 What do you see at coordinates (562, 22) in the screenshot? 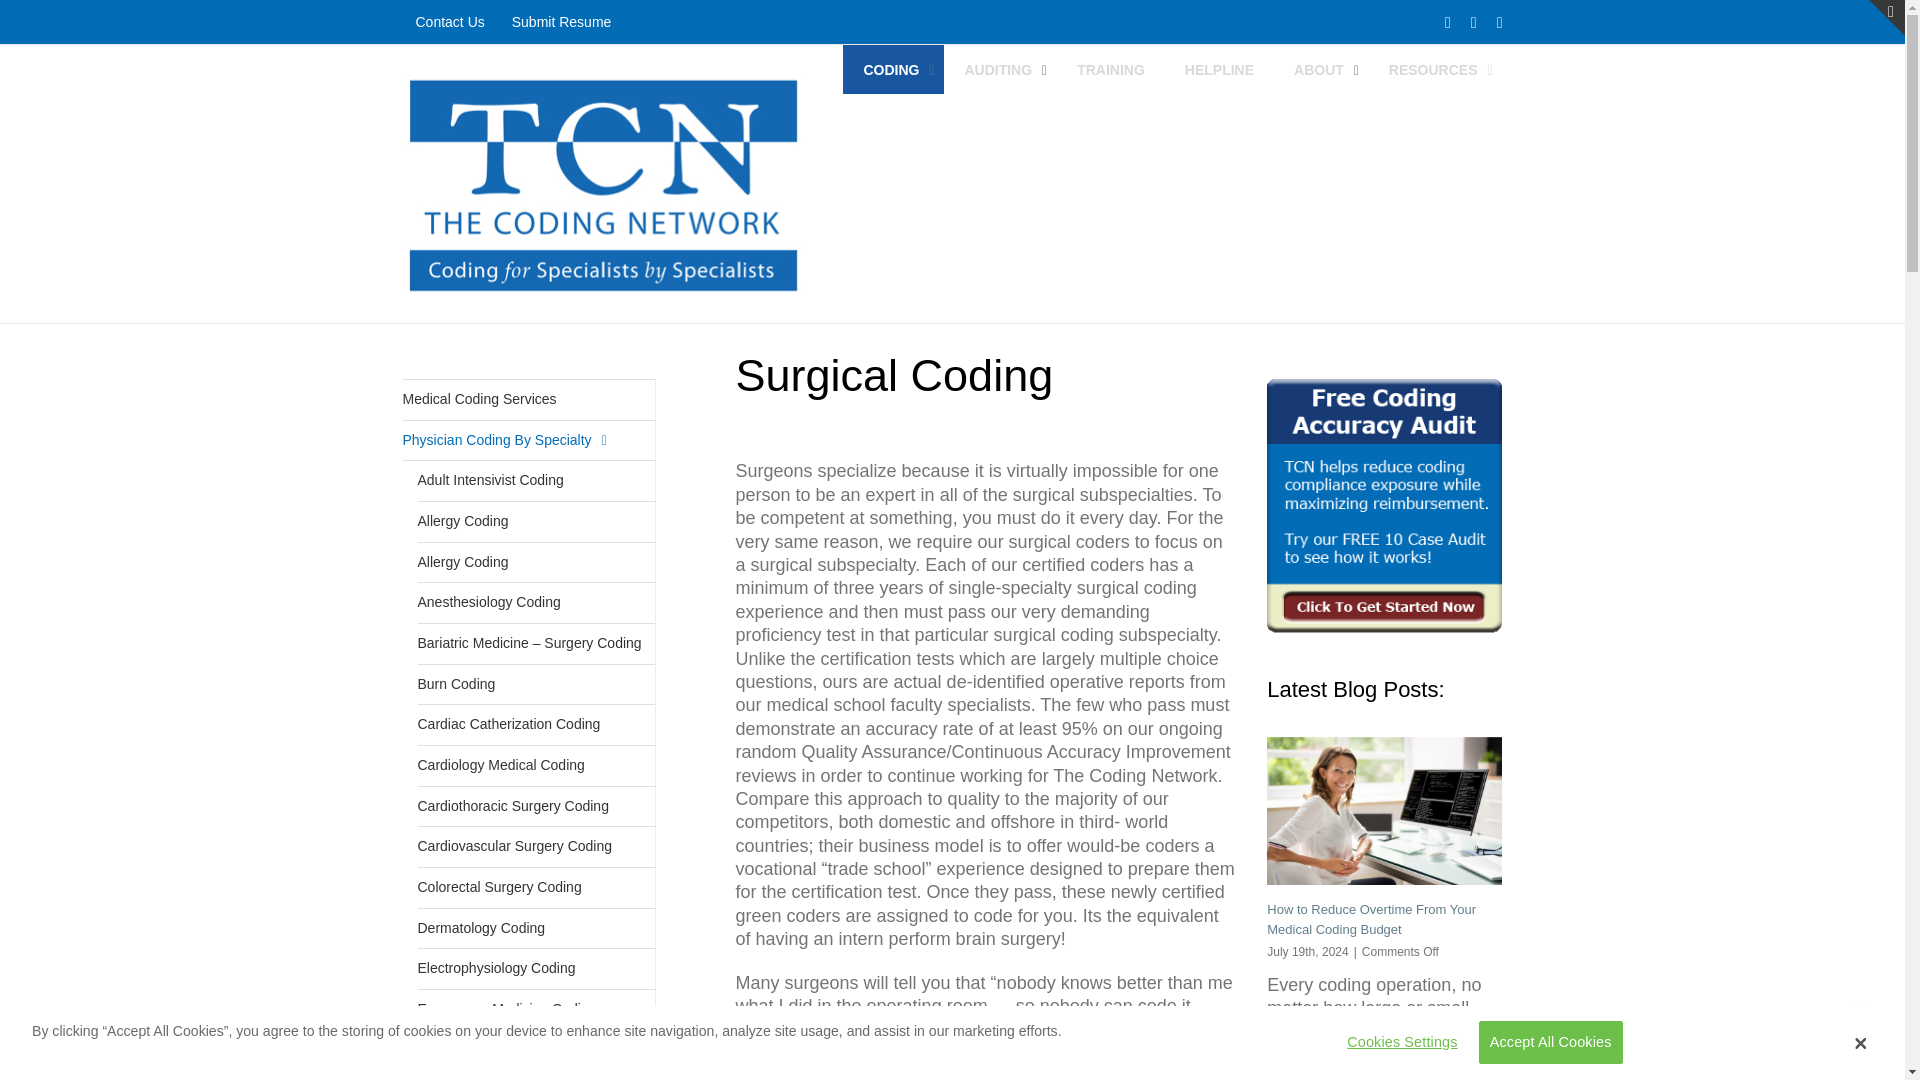
I see `Submit Resume` at bounding box center [562, 22].